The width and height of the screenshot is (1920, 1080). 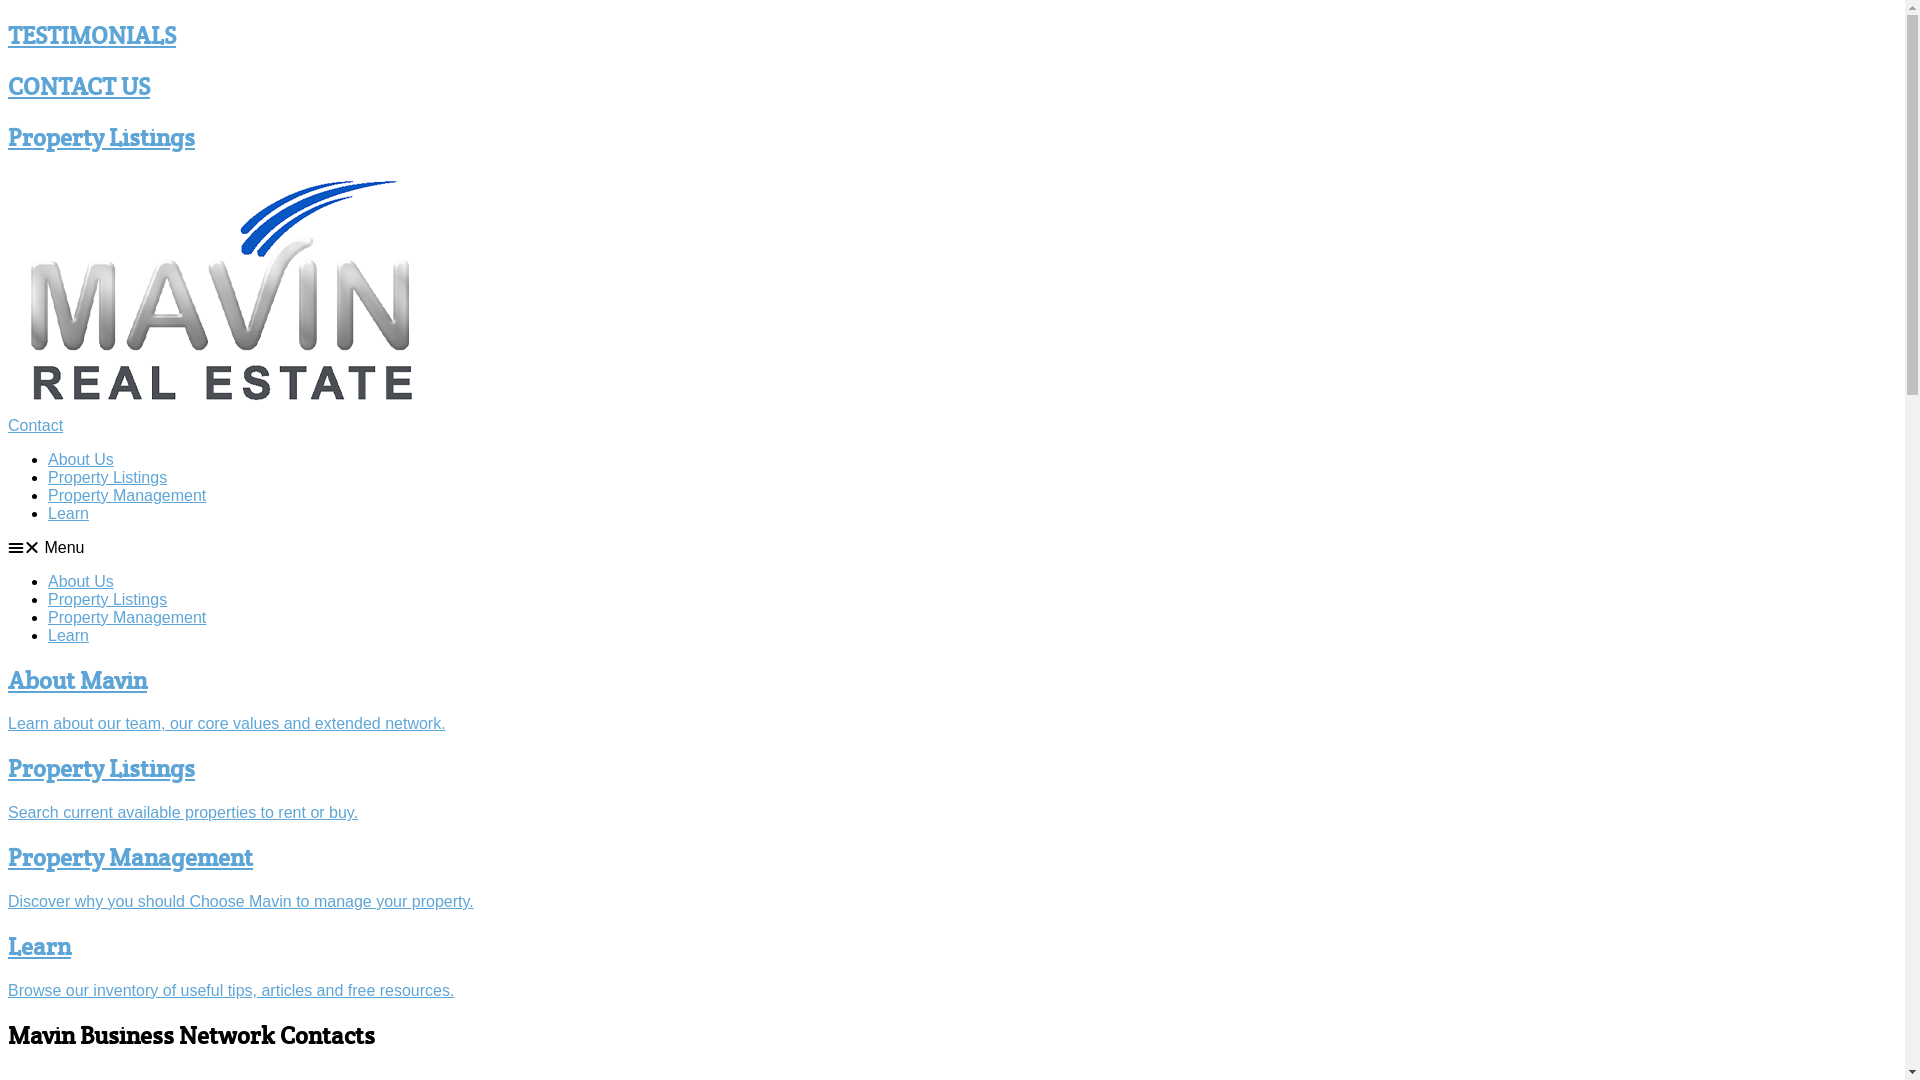 What do you see at coordinates (81, 460) in the screenshot?
I see `About Us` at bounding box center [81, 460].